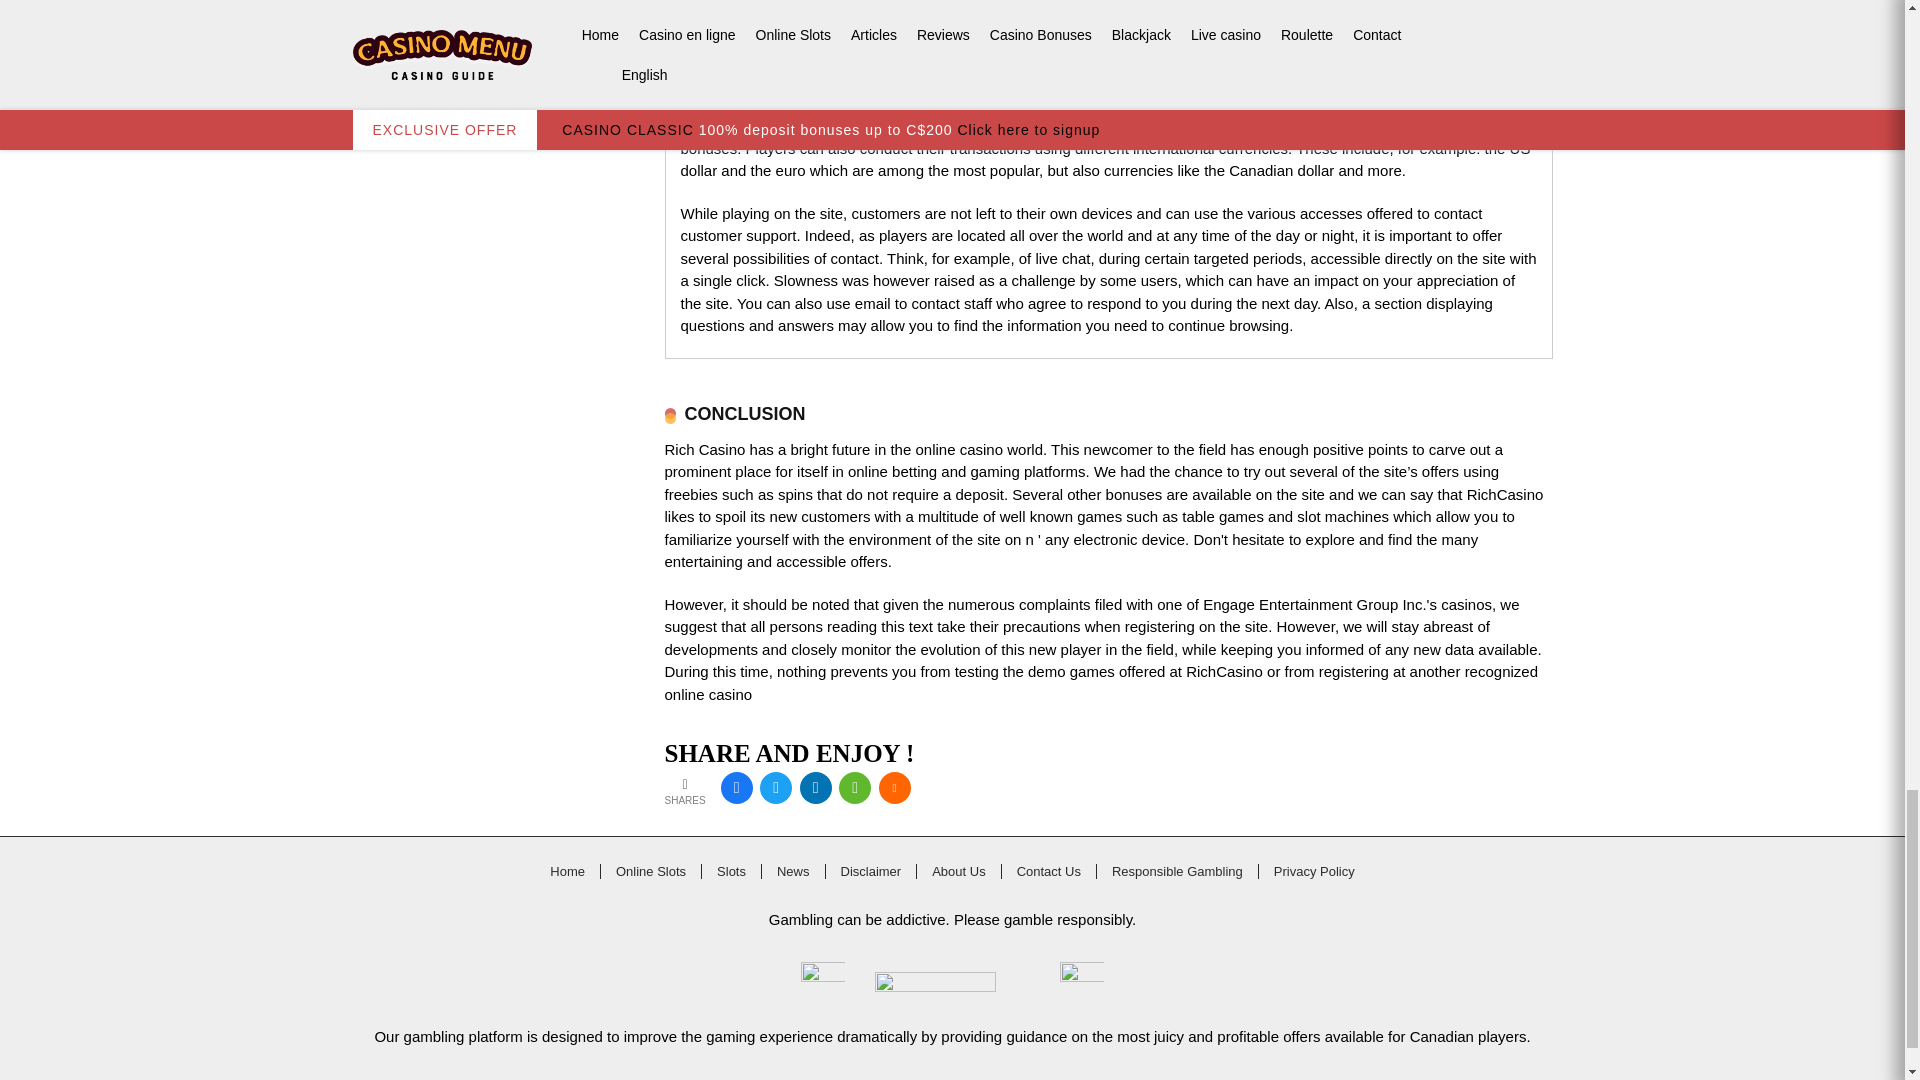 The width and height of the screenshot is (1920, 1080). Describe the element at coordinates (855, 788) in the screenshot. I see `WhatsApp` at that location.